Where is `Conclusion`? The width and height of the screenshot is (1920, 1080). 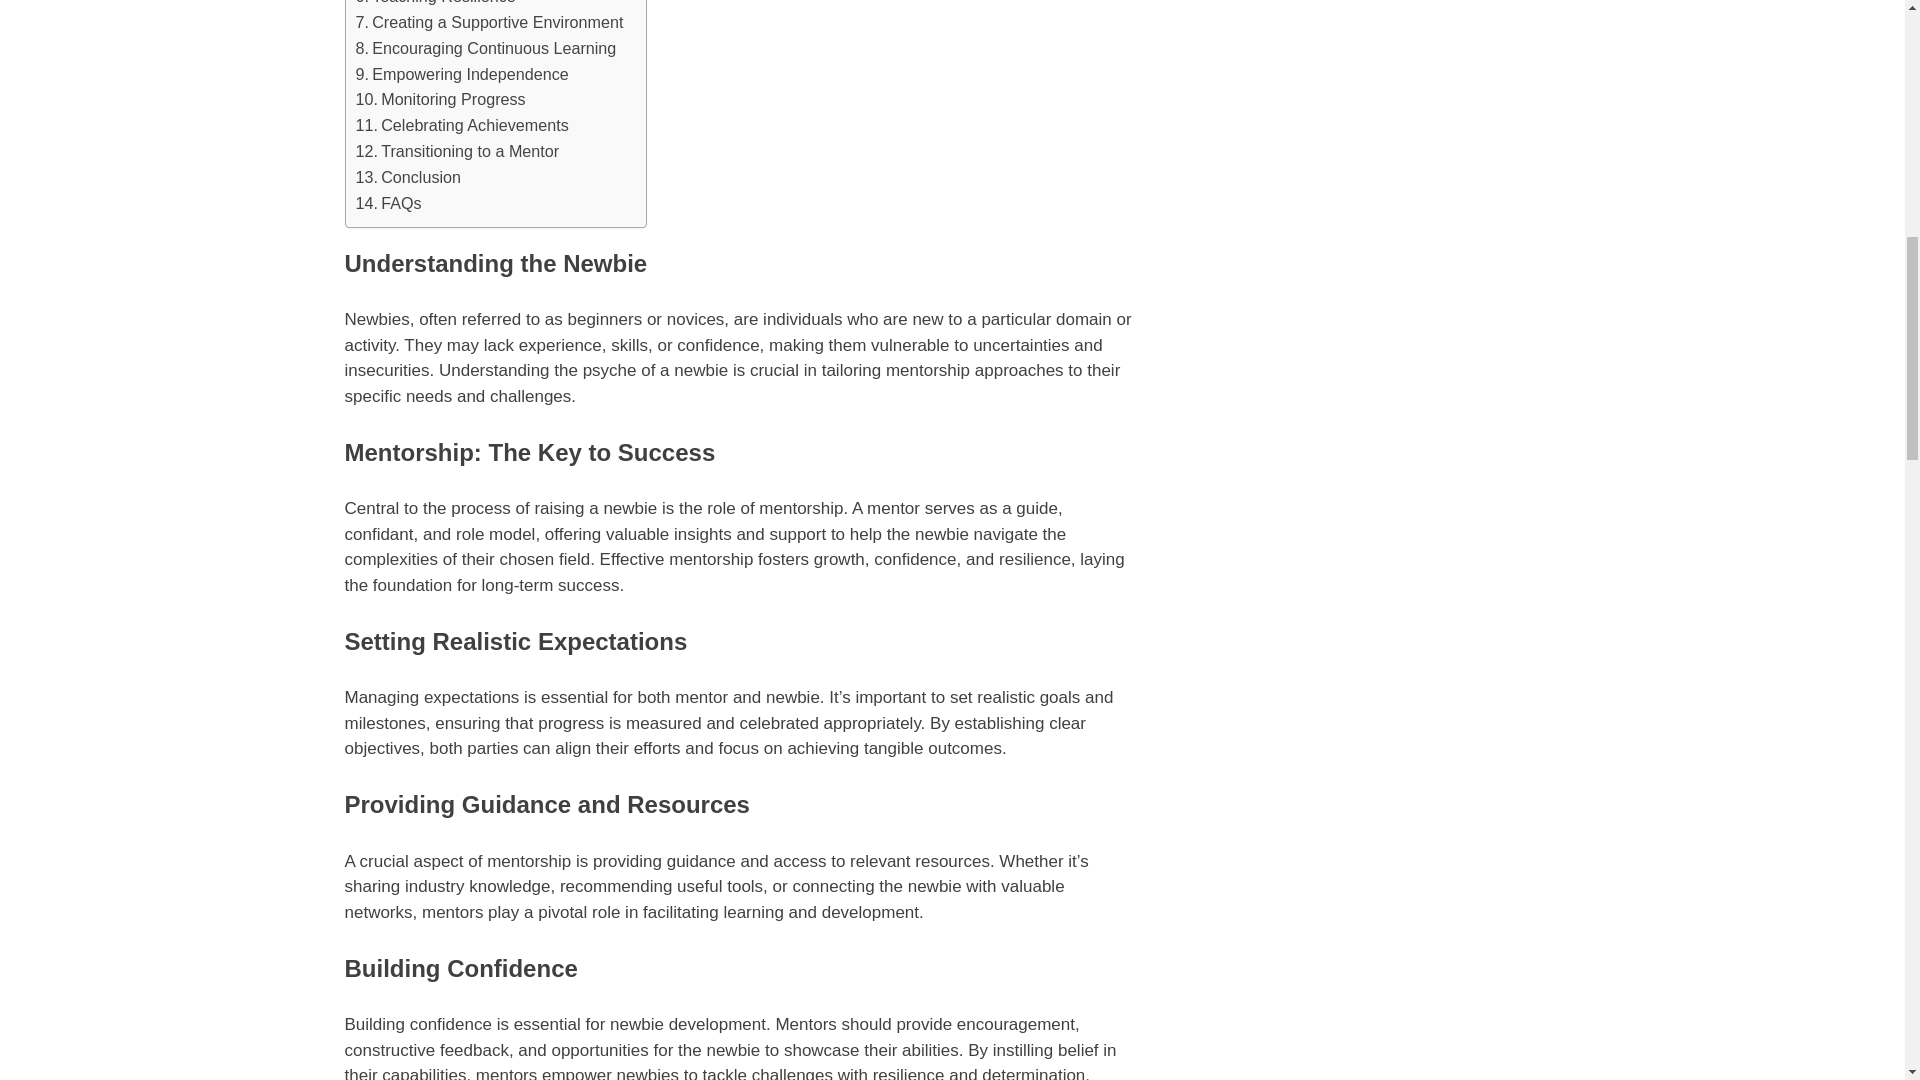
Conclusion is located at coordinates (408, 178).